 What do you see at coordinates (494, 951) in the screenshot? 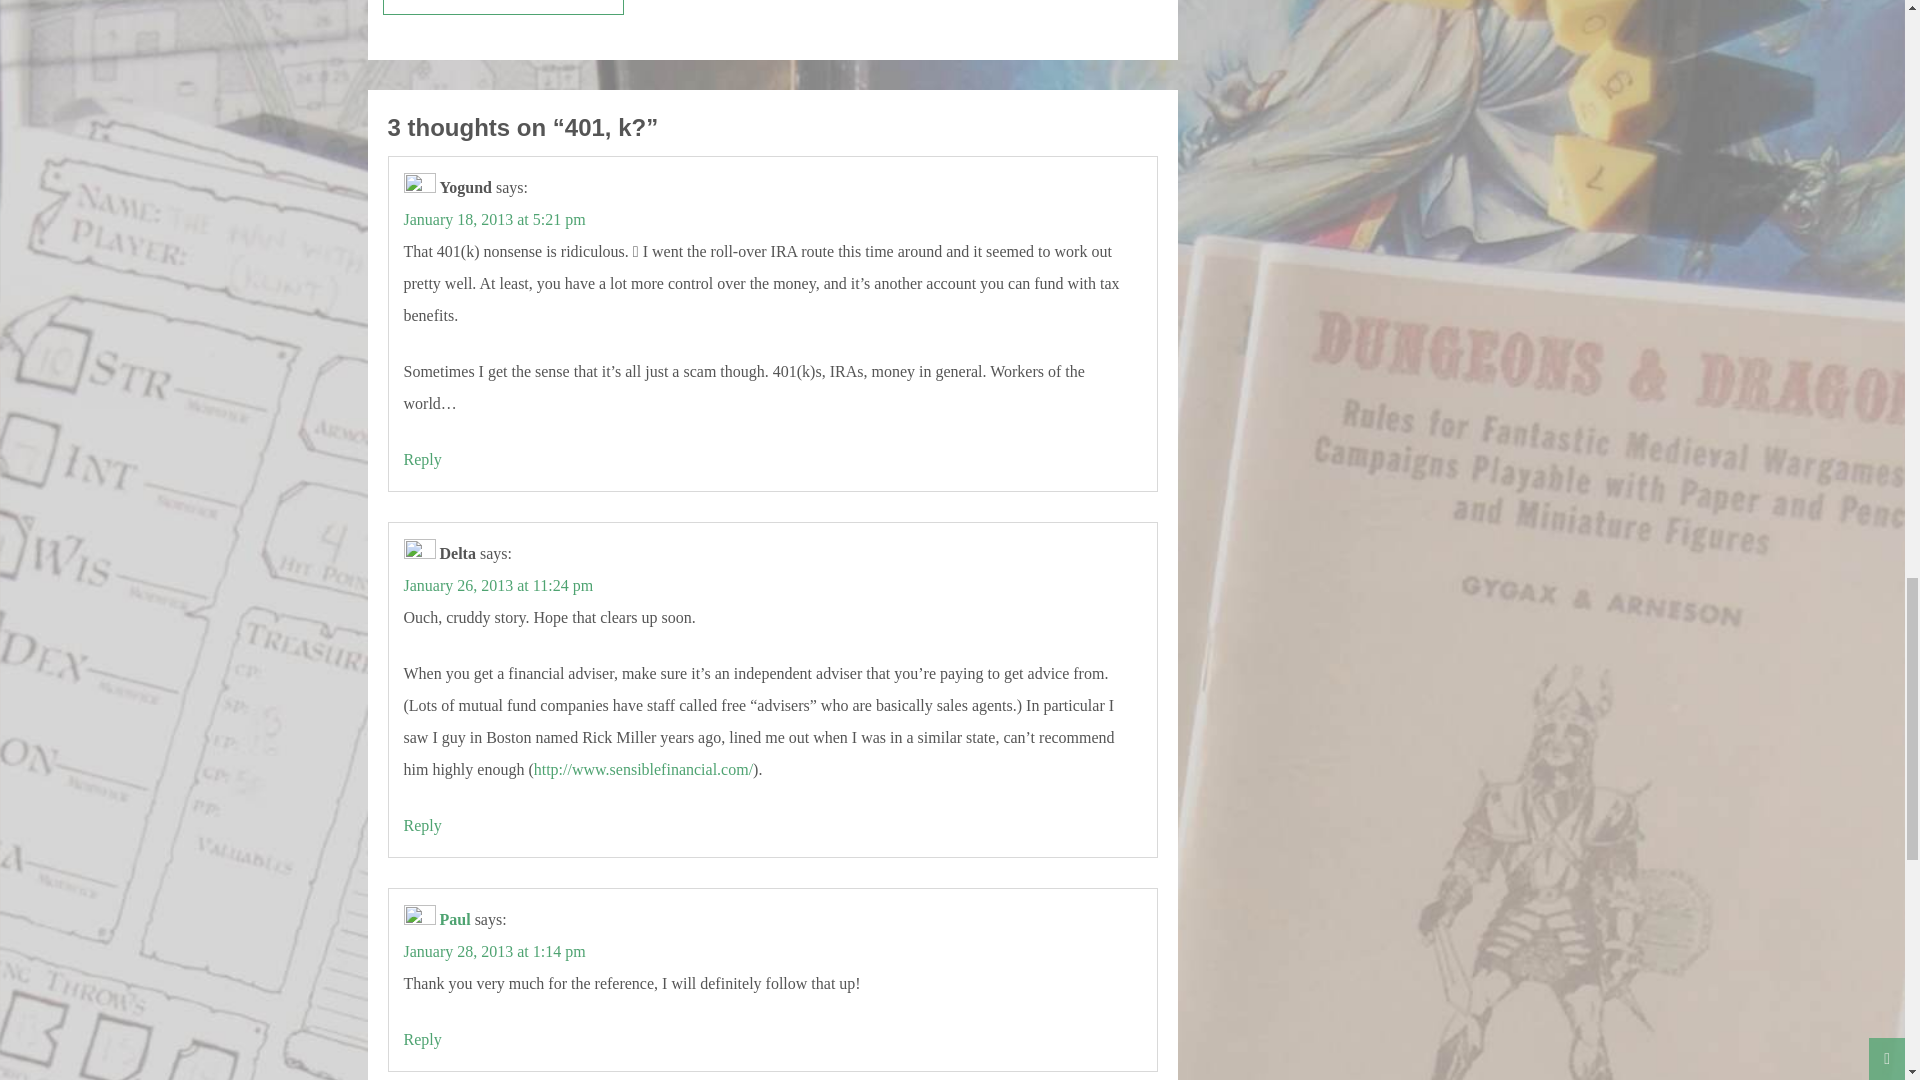
I see `January 28, 2013 at 1:14 pm` at bounding box center [494, 951].